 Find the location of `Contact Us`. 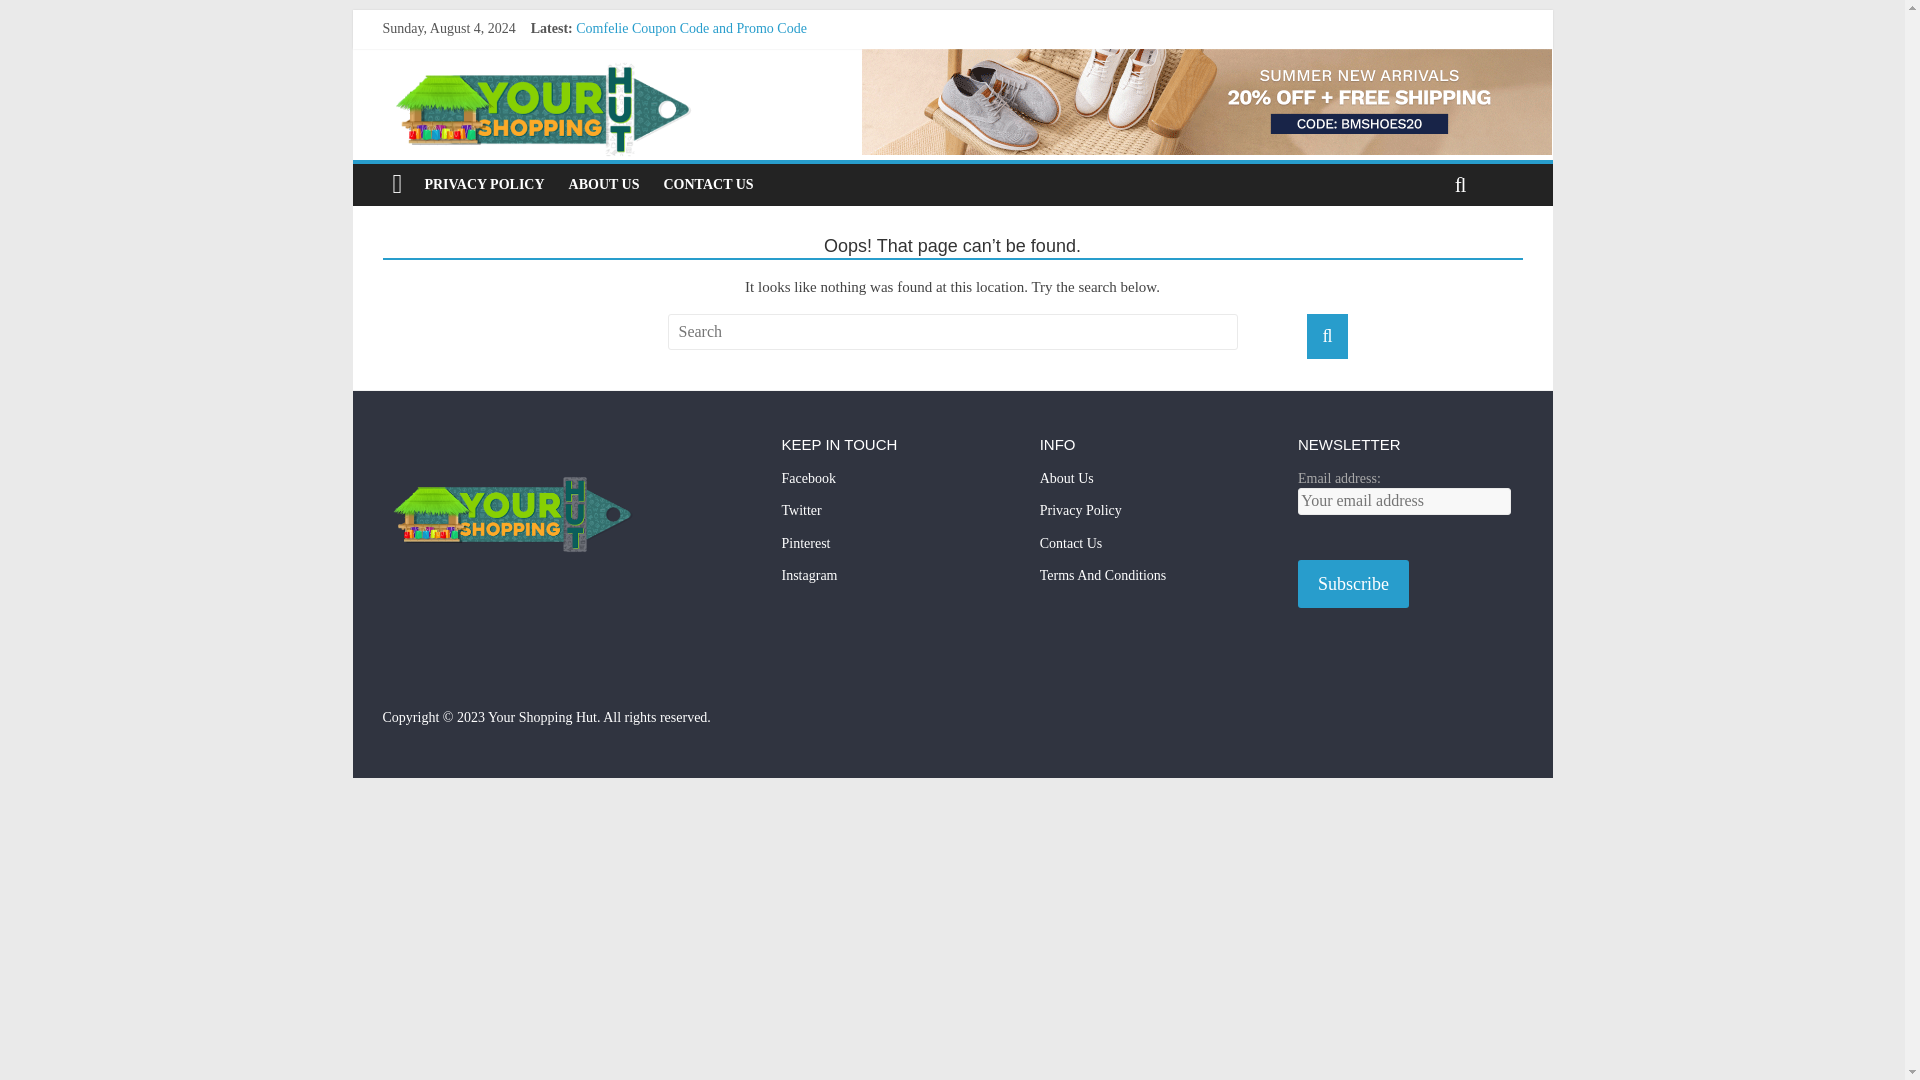

Contact Us is located at coordinates (1152, 550).